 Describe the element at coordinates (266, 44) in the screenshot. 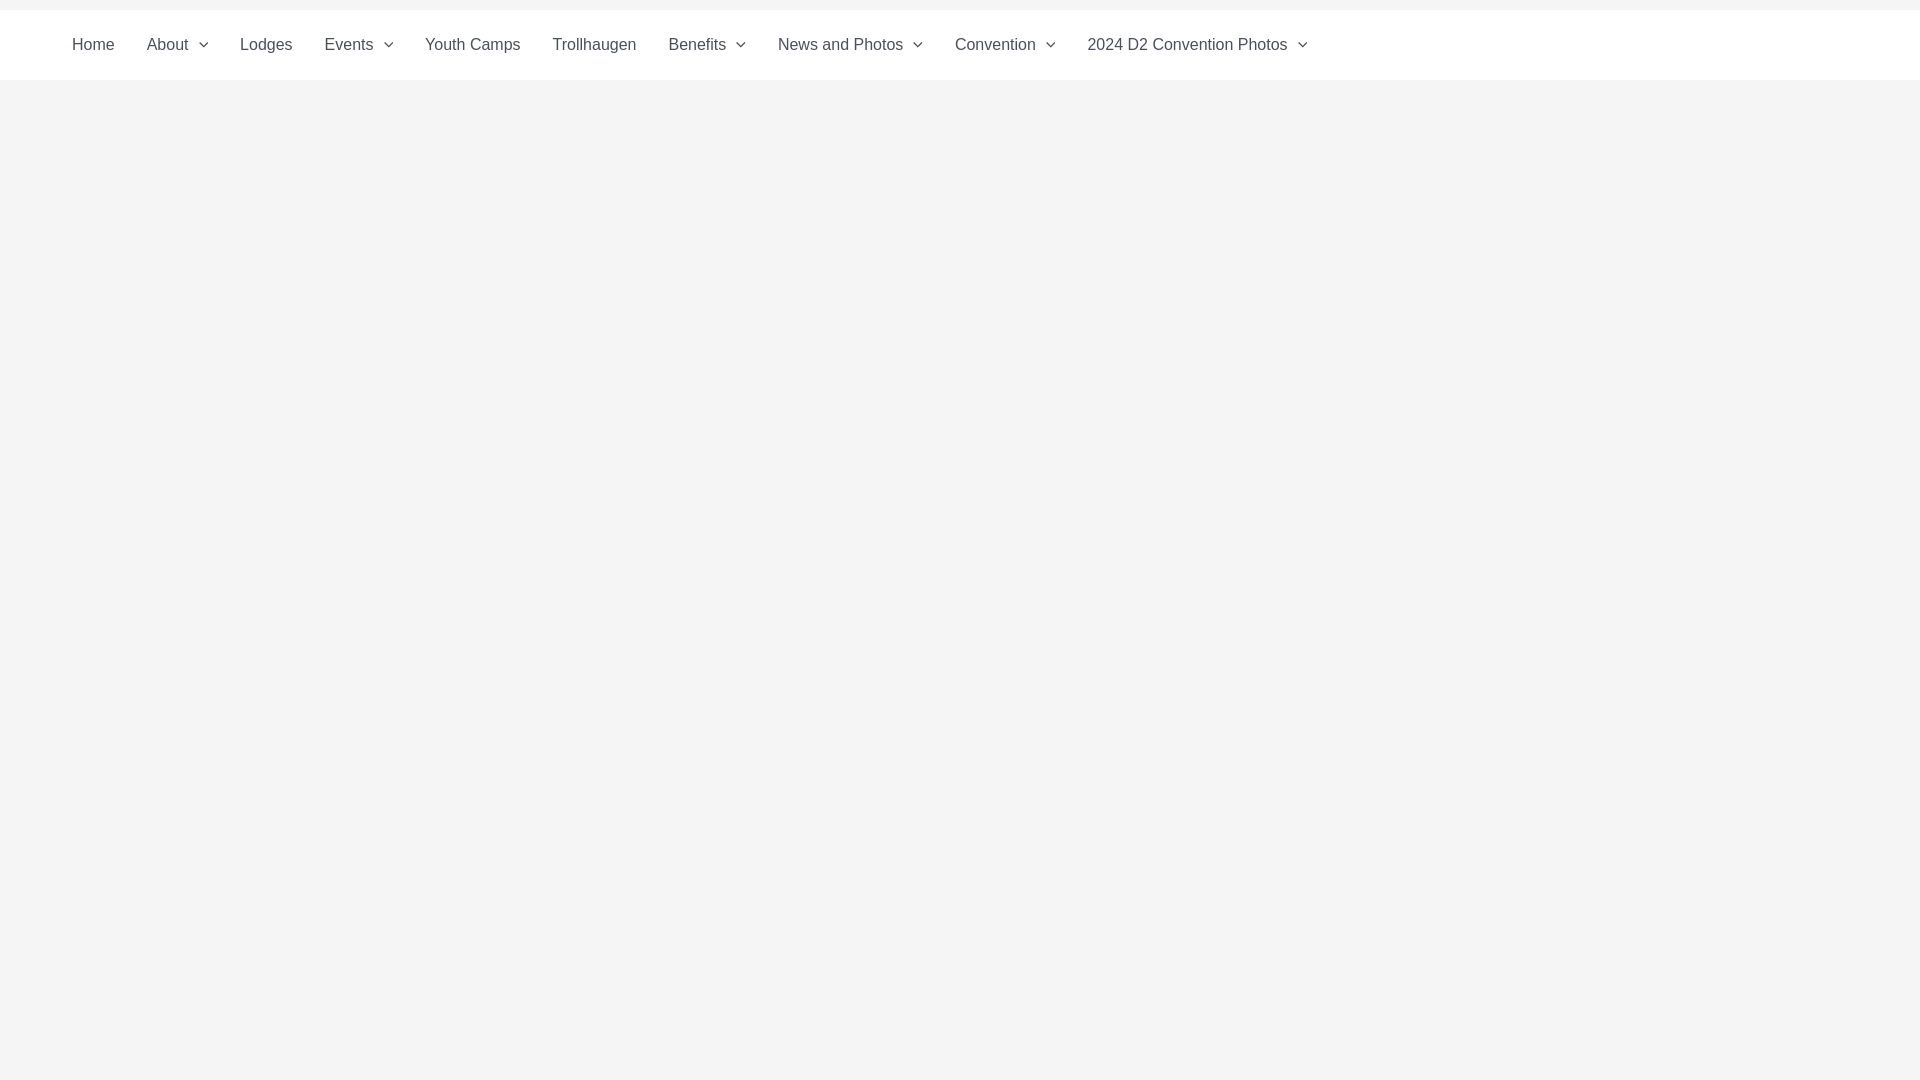

I see `Lodges` at that location.